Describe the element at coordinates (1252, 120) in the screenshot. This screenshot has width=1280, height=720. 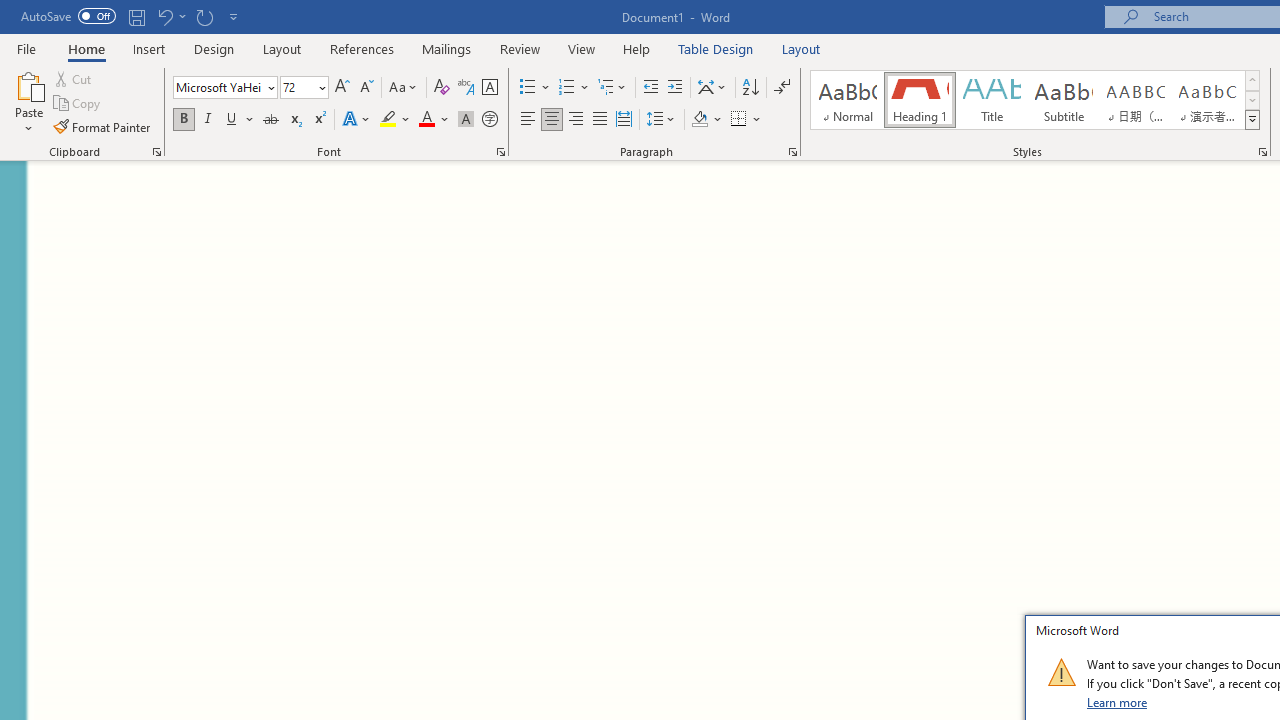
I see `Styles` at that location.